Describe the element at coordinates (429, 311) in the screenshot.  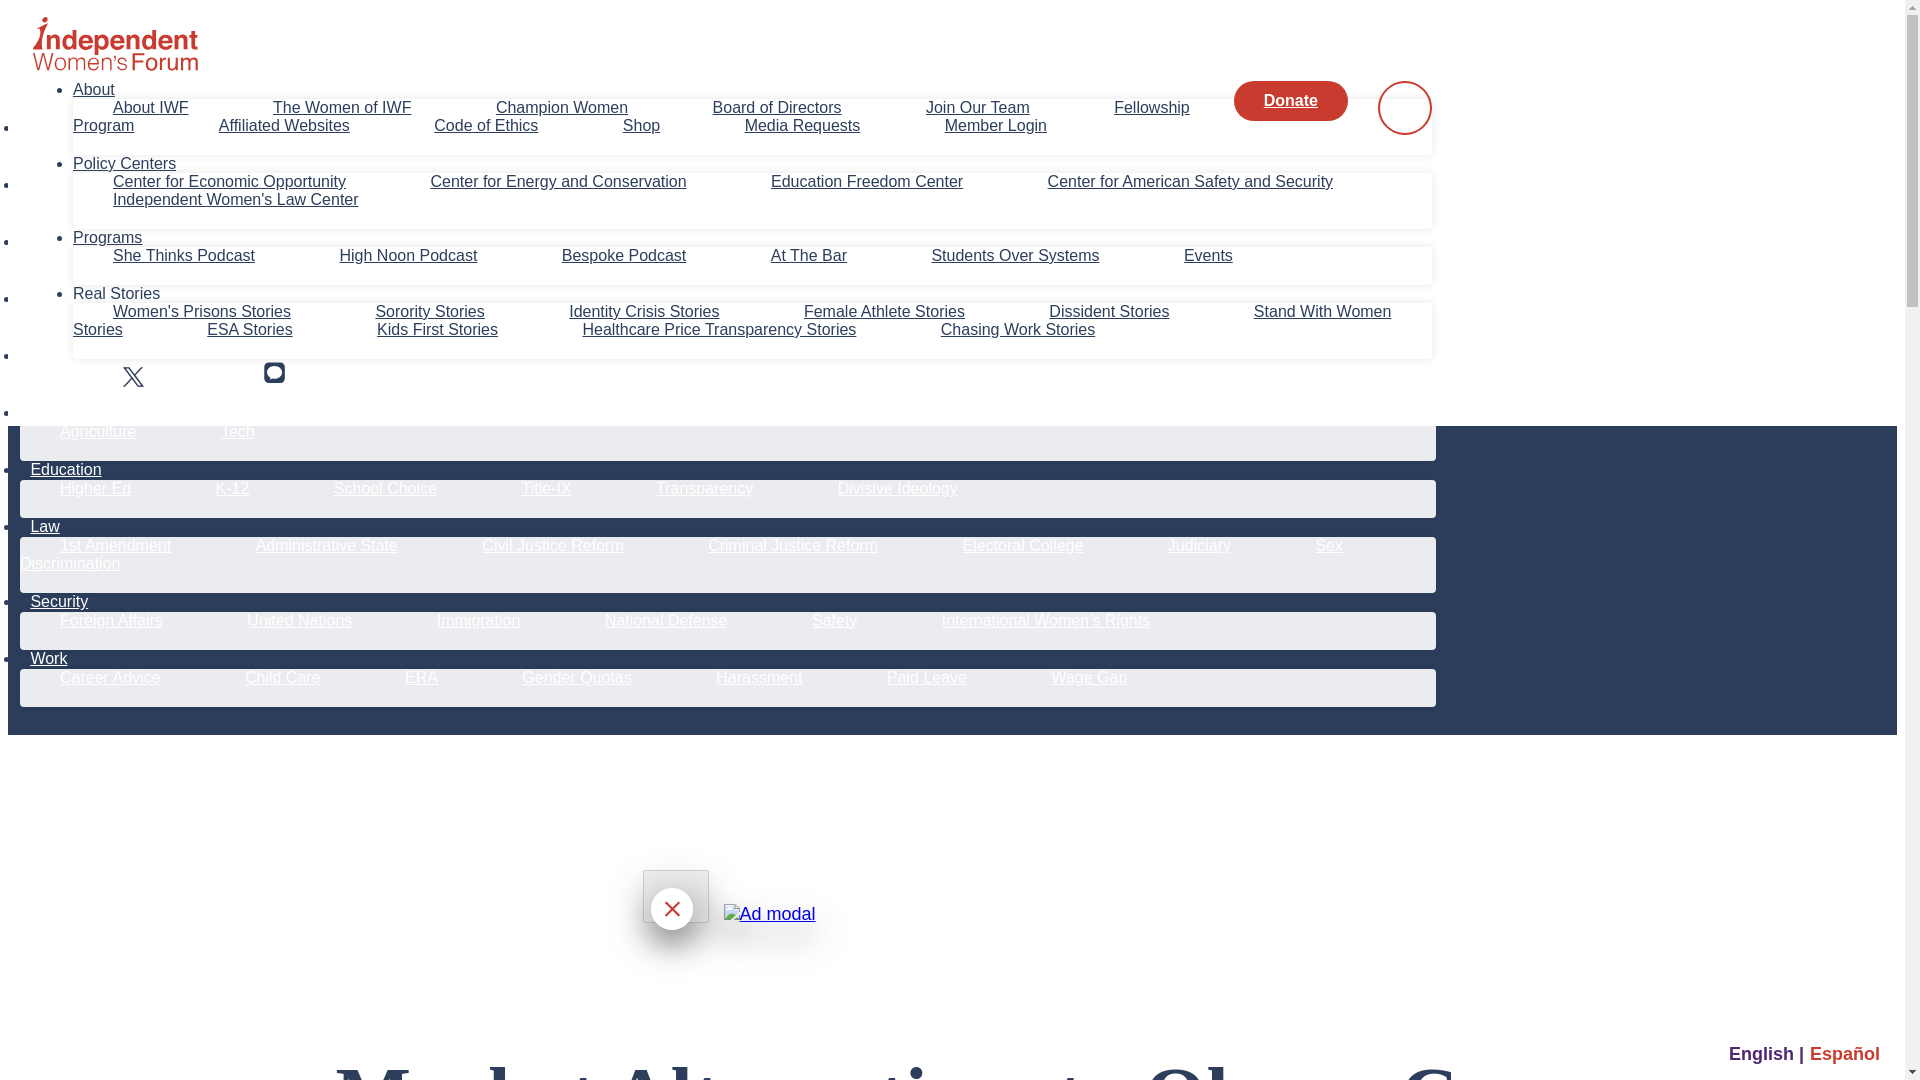
I see `Sorority Stories` at that location.